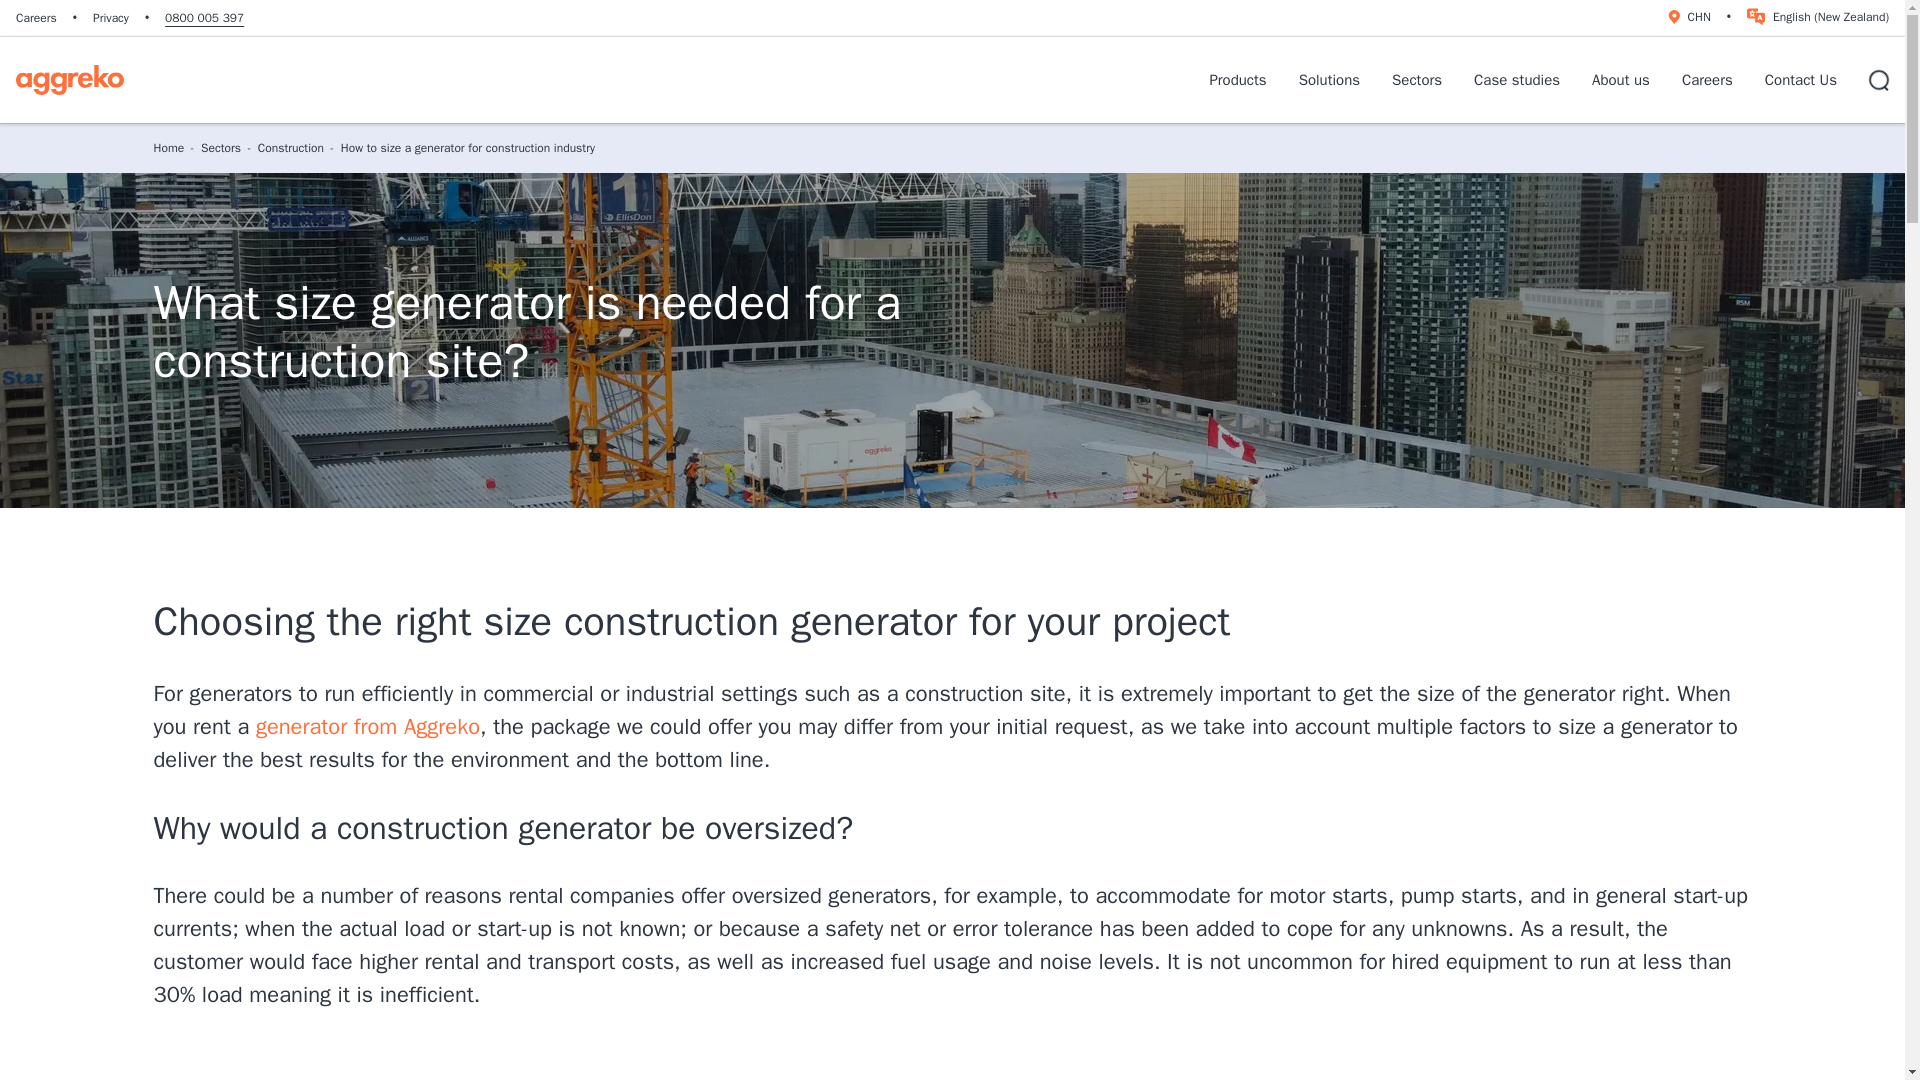 The width and height of the screenshot is (1920, 1080). What do you see at coordinates (204, 17) in the screenshot?
I see `Call us` at bounding box center [204, 17].